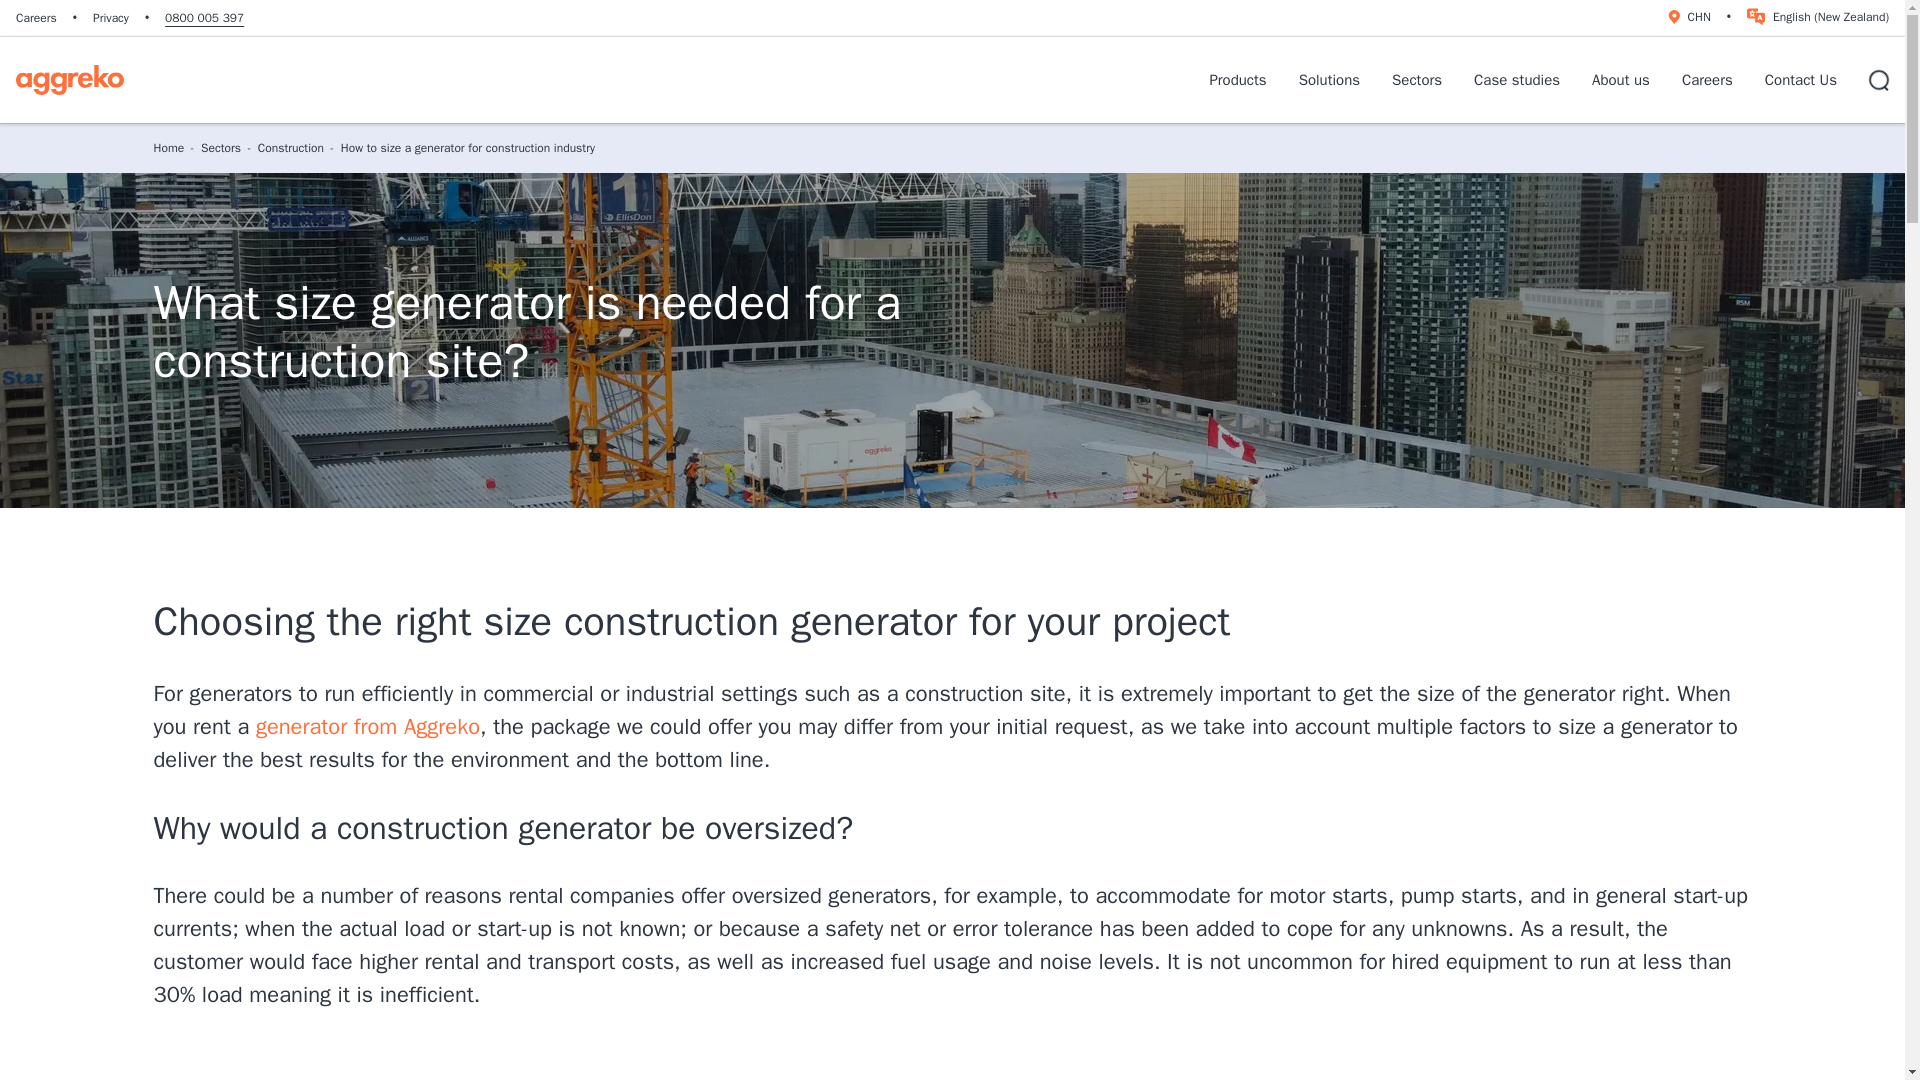 The width and height of the screenshot is (1920, 1080). What do you see at coordinates (204, 17) in the screenshot?
I see `Call us` at bounding box center [204, 17].